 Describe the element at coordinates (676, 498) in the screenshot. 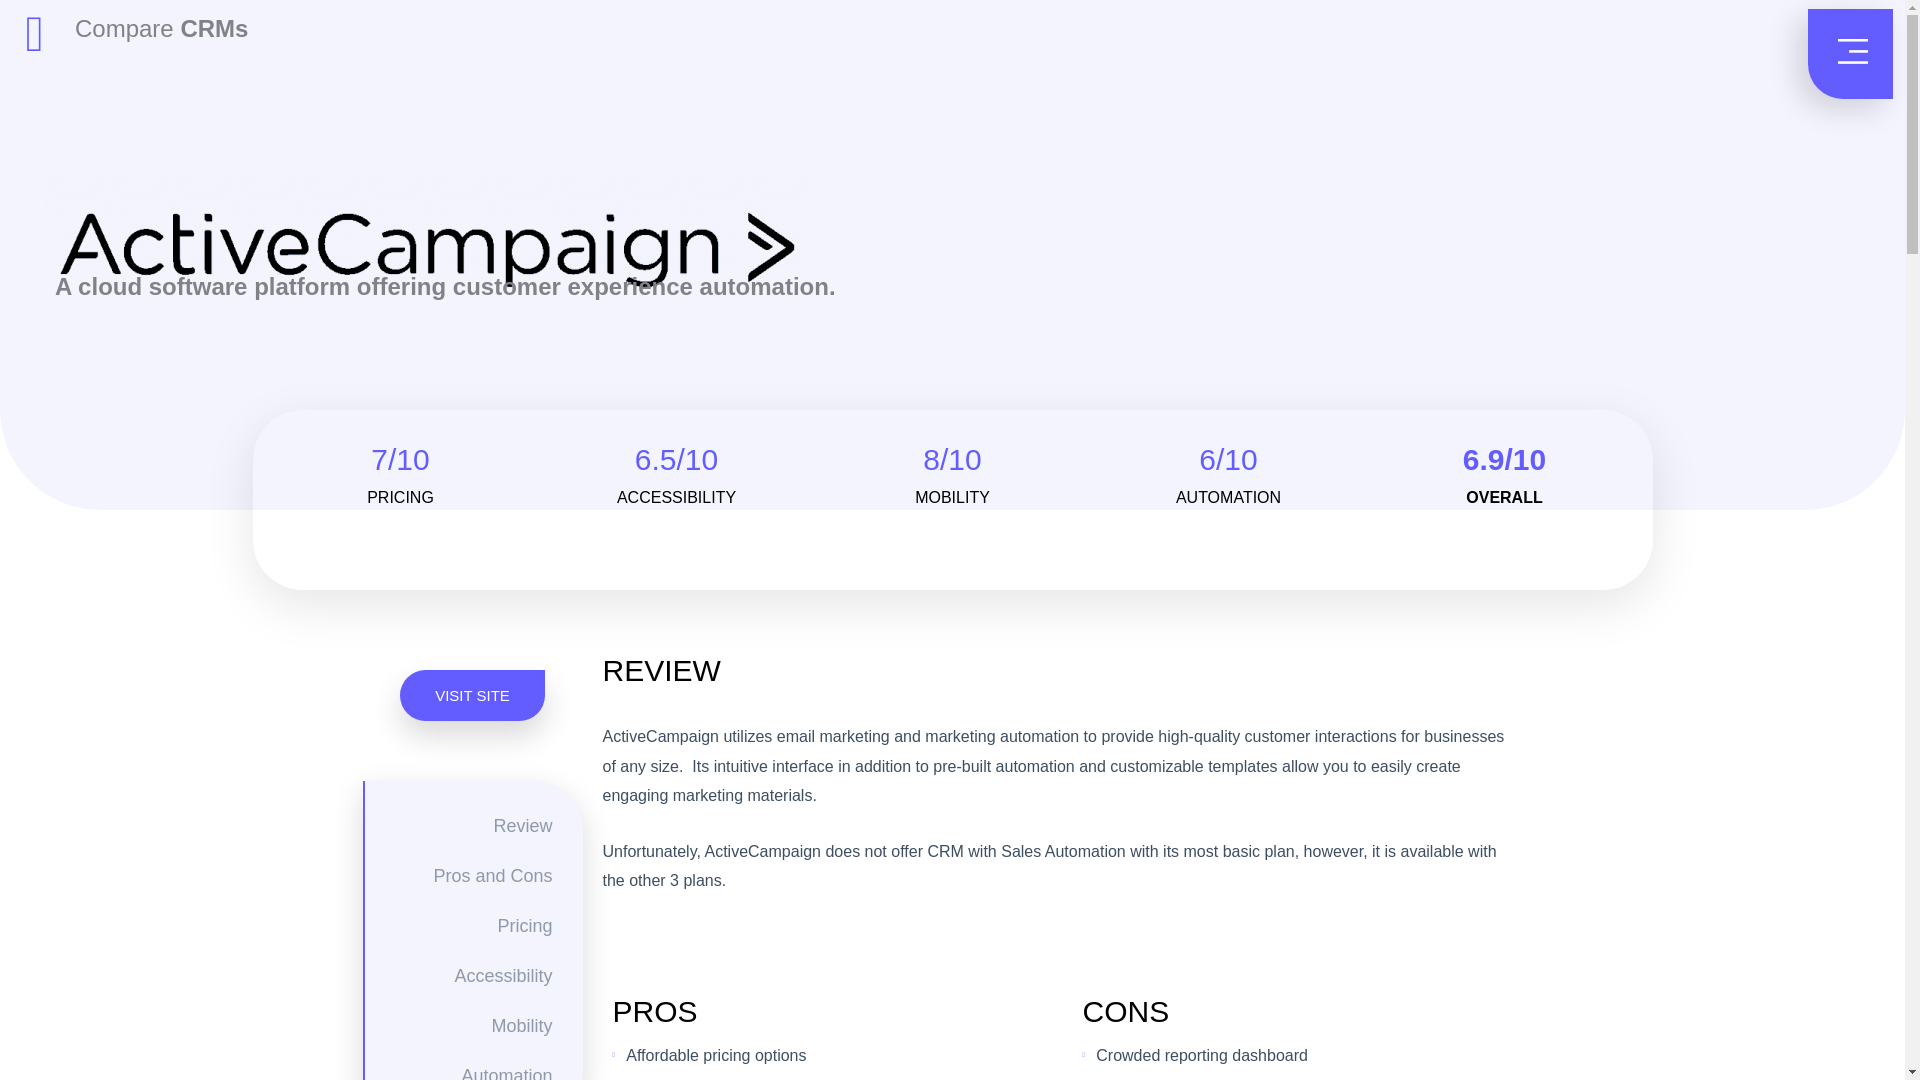

I see `ACCESSIBILITY` at that location.